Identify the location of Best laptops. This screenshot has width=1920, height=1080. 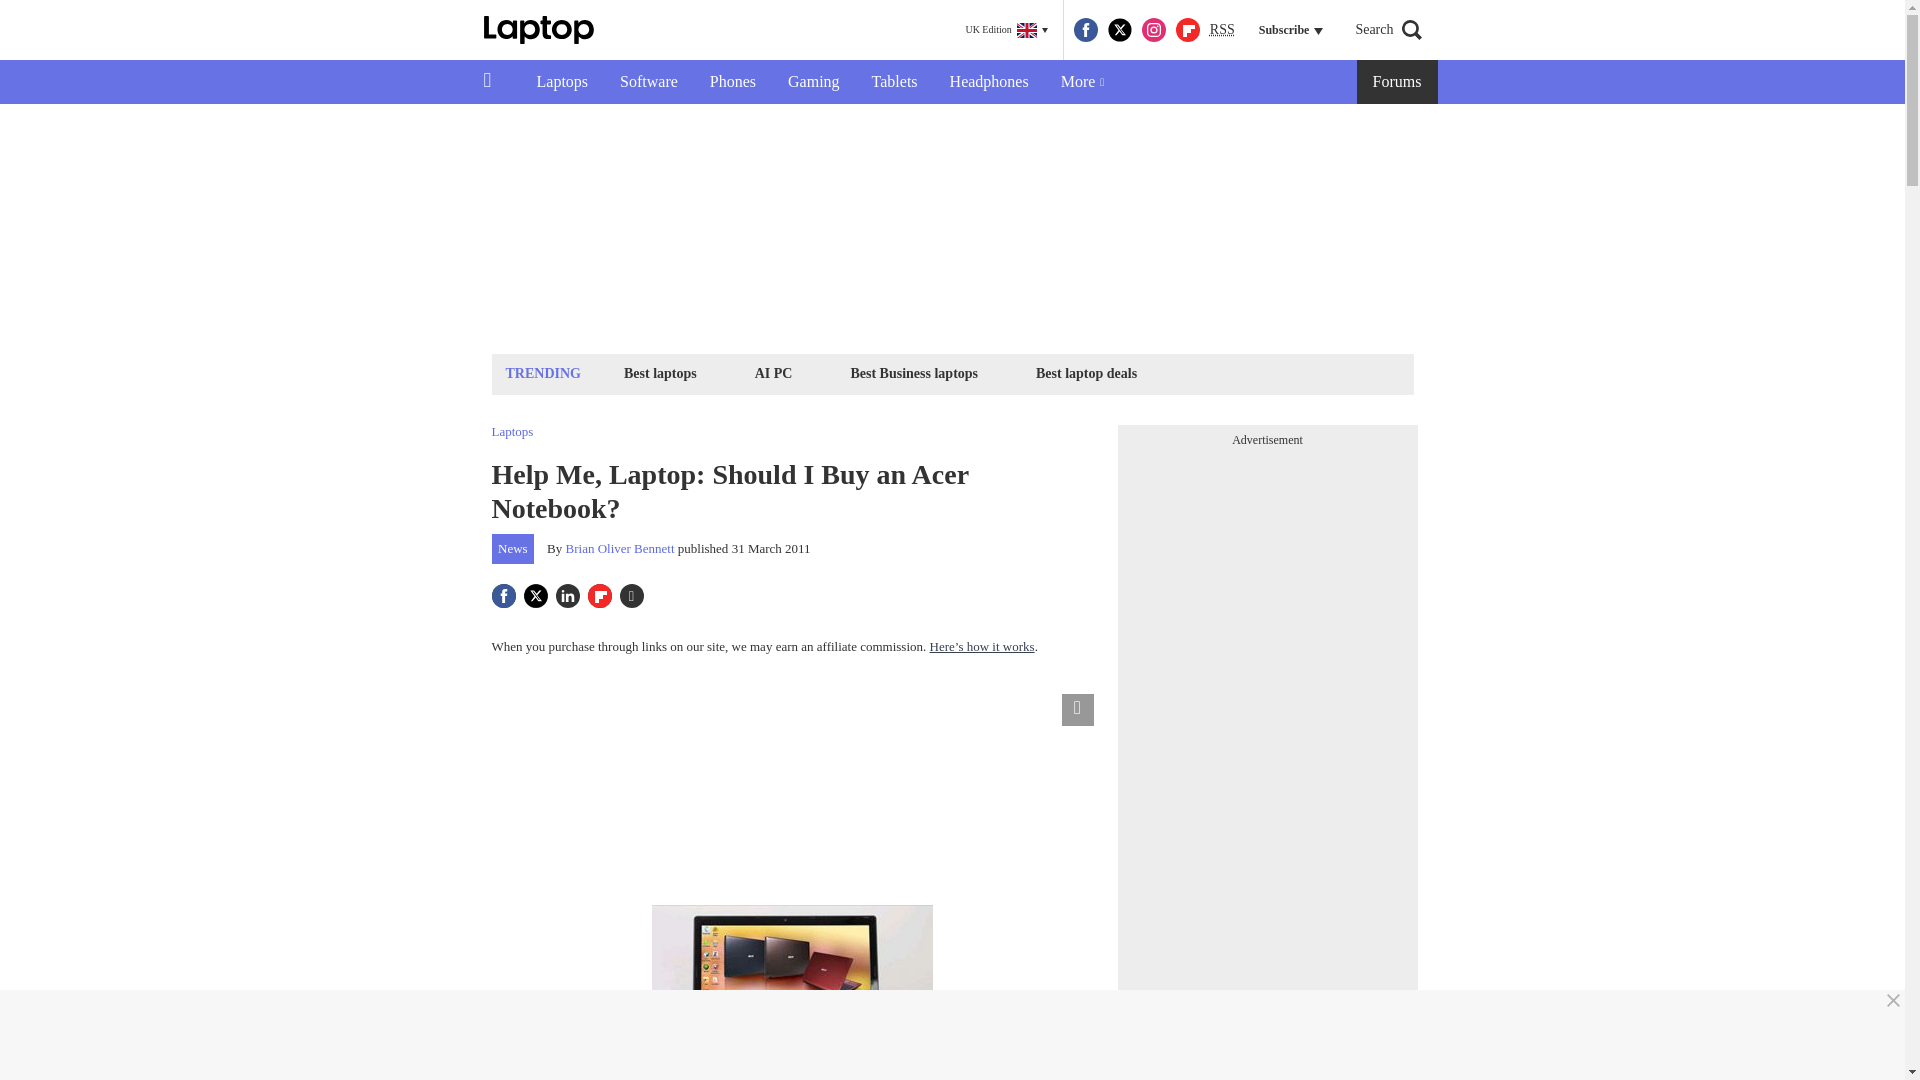
(660, 372).